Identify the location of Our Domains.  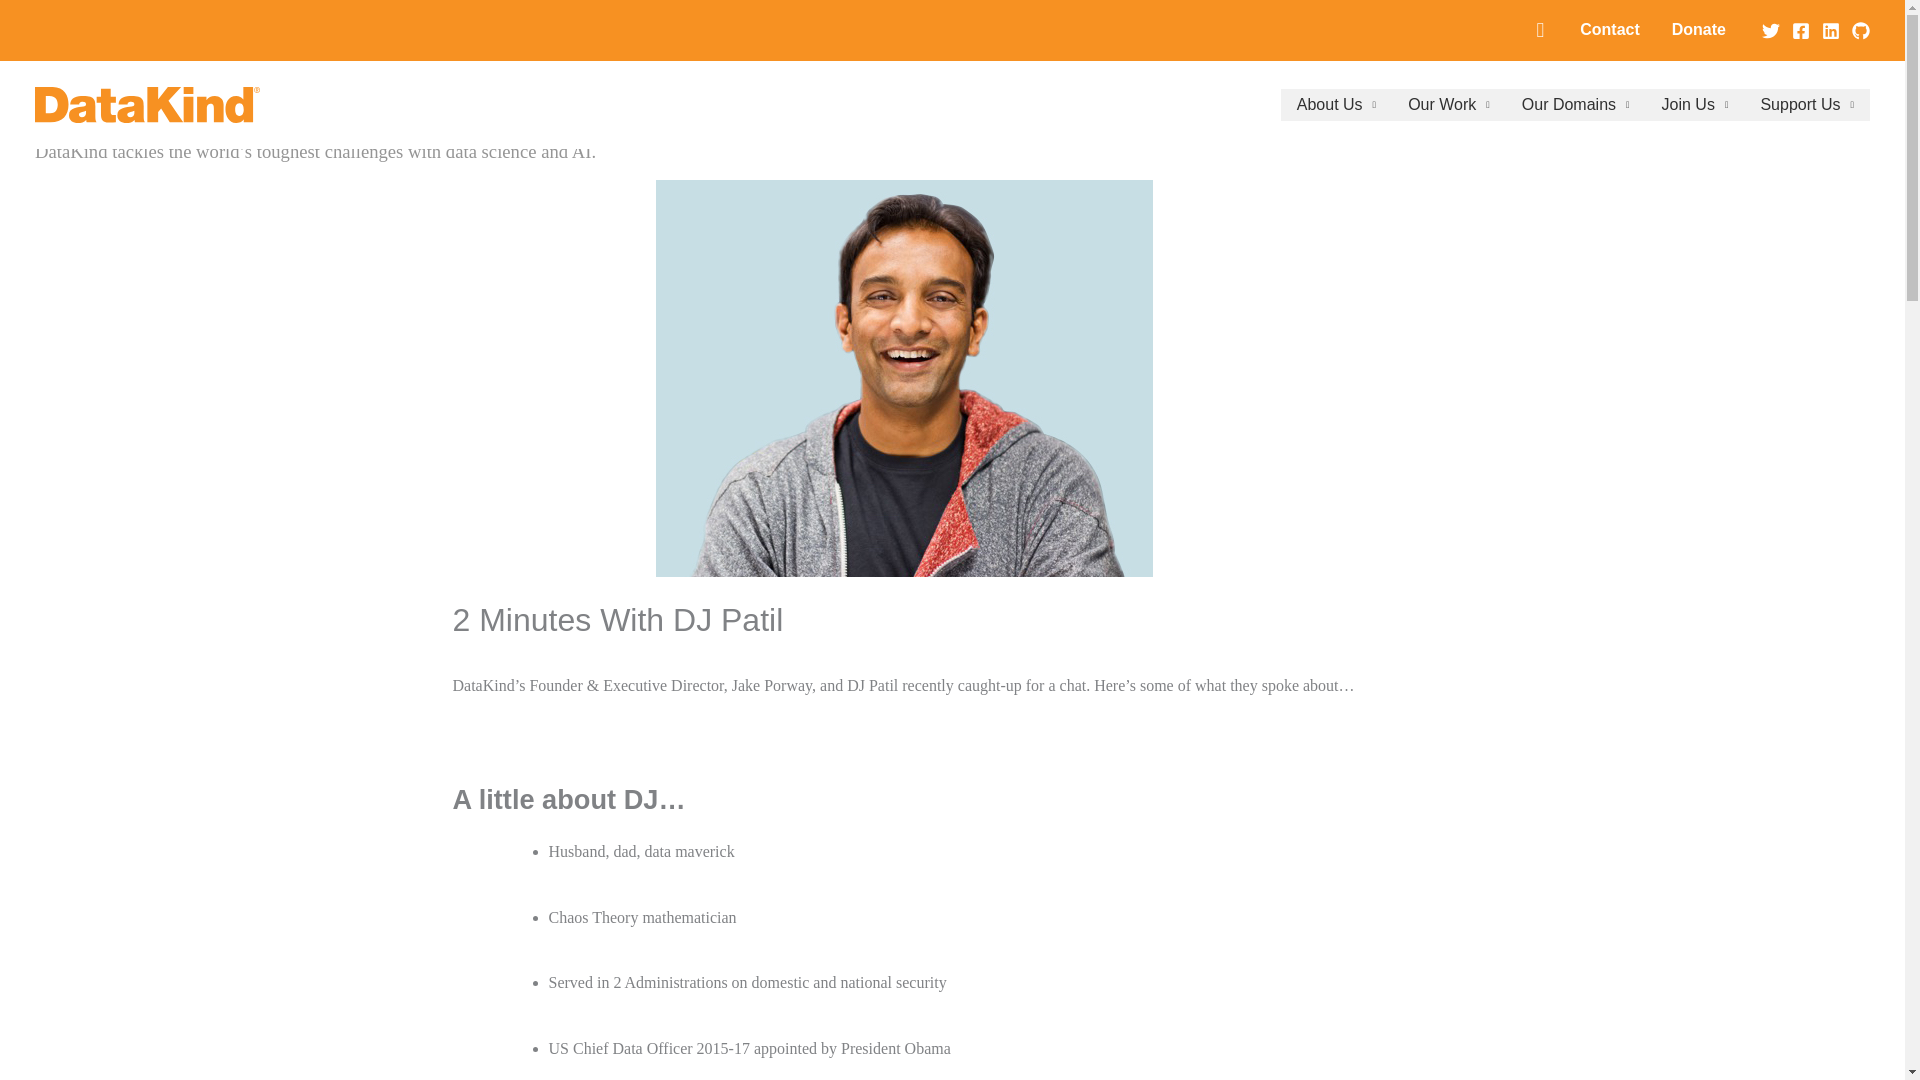
(1575, 104).